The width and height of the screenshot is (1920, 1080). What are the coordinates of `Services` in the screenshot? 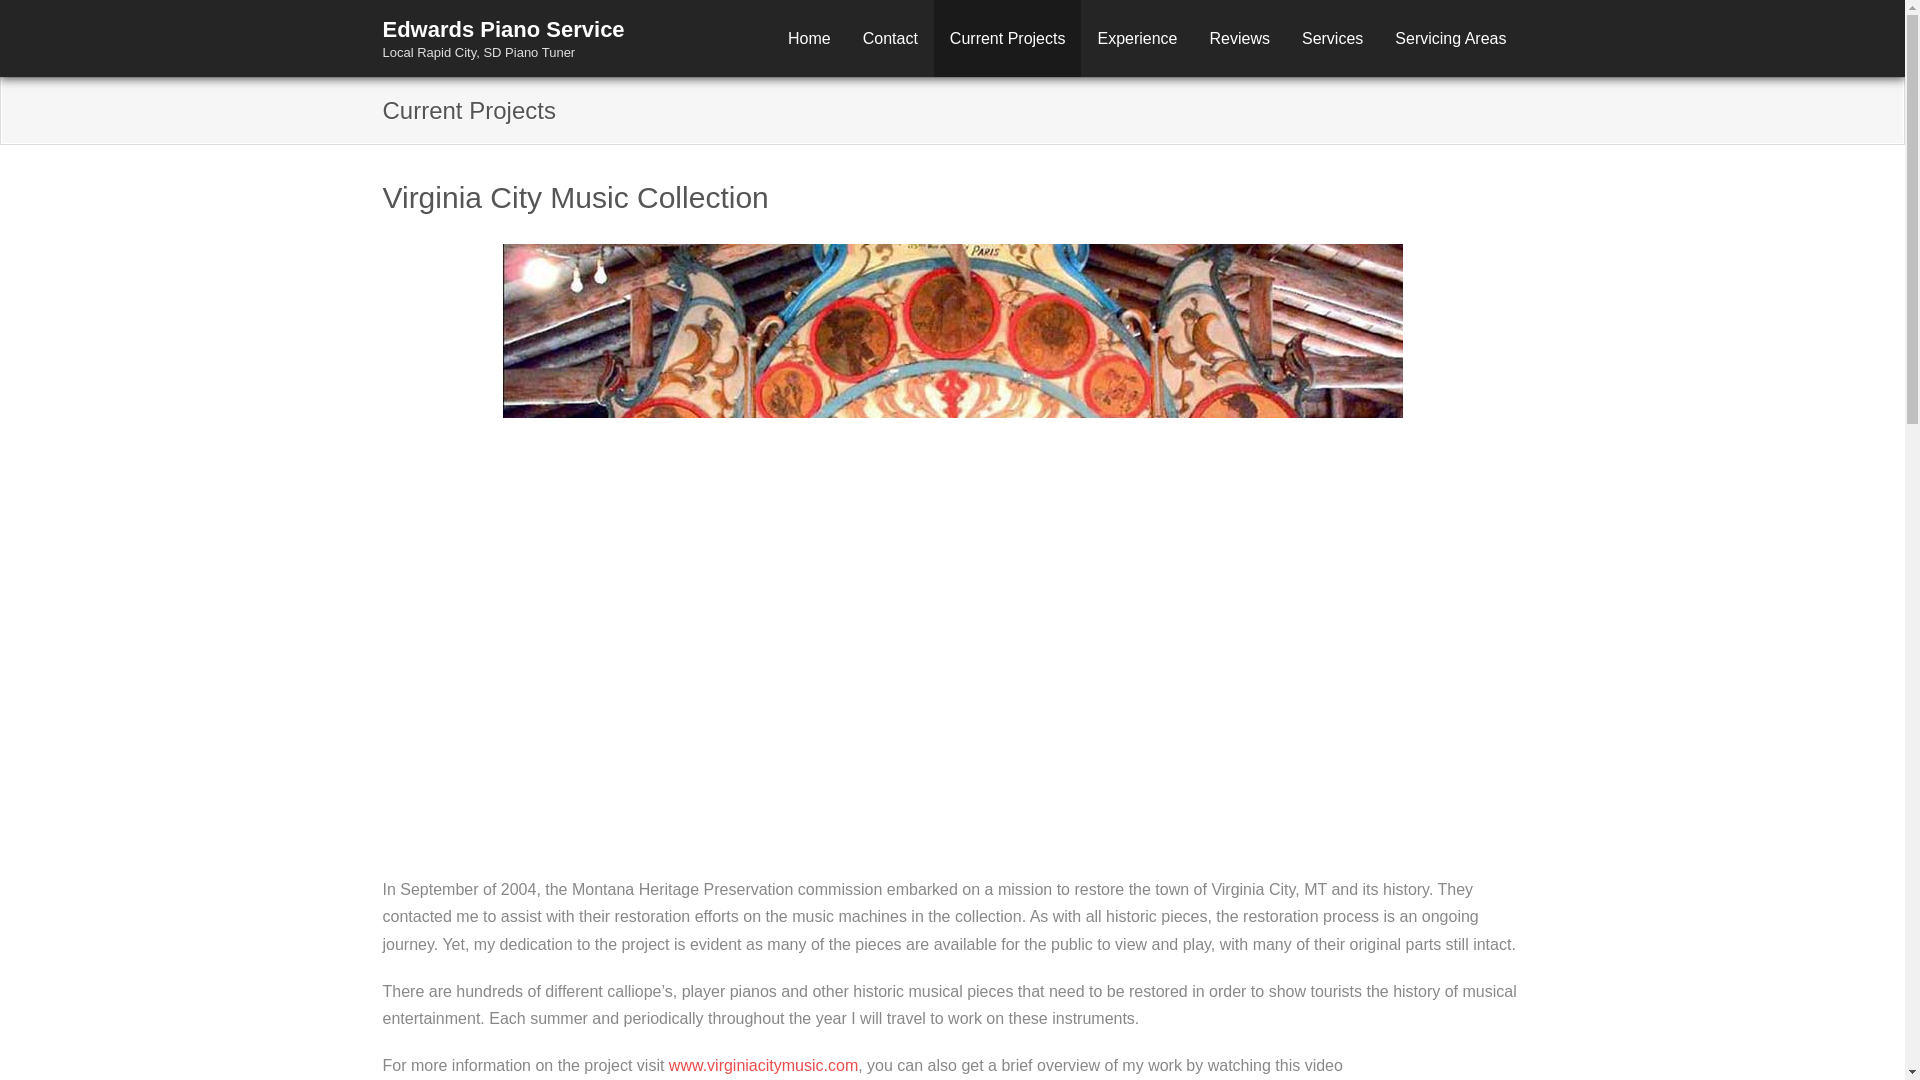 It's located at (1332, 38).